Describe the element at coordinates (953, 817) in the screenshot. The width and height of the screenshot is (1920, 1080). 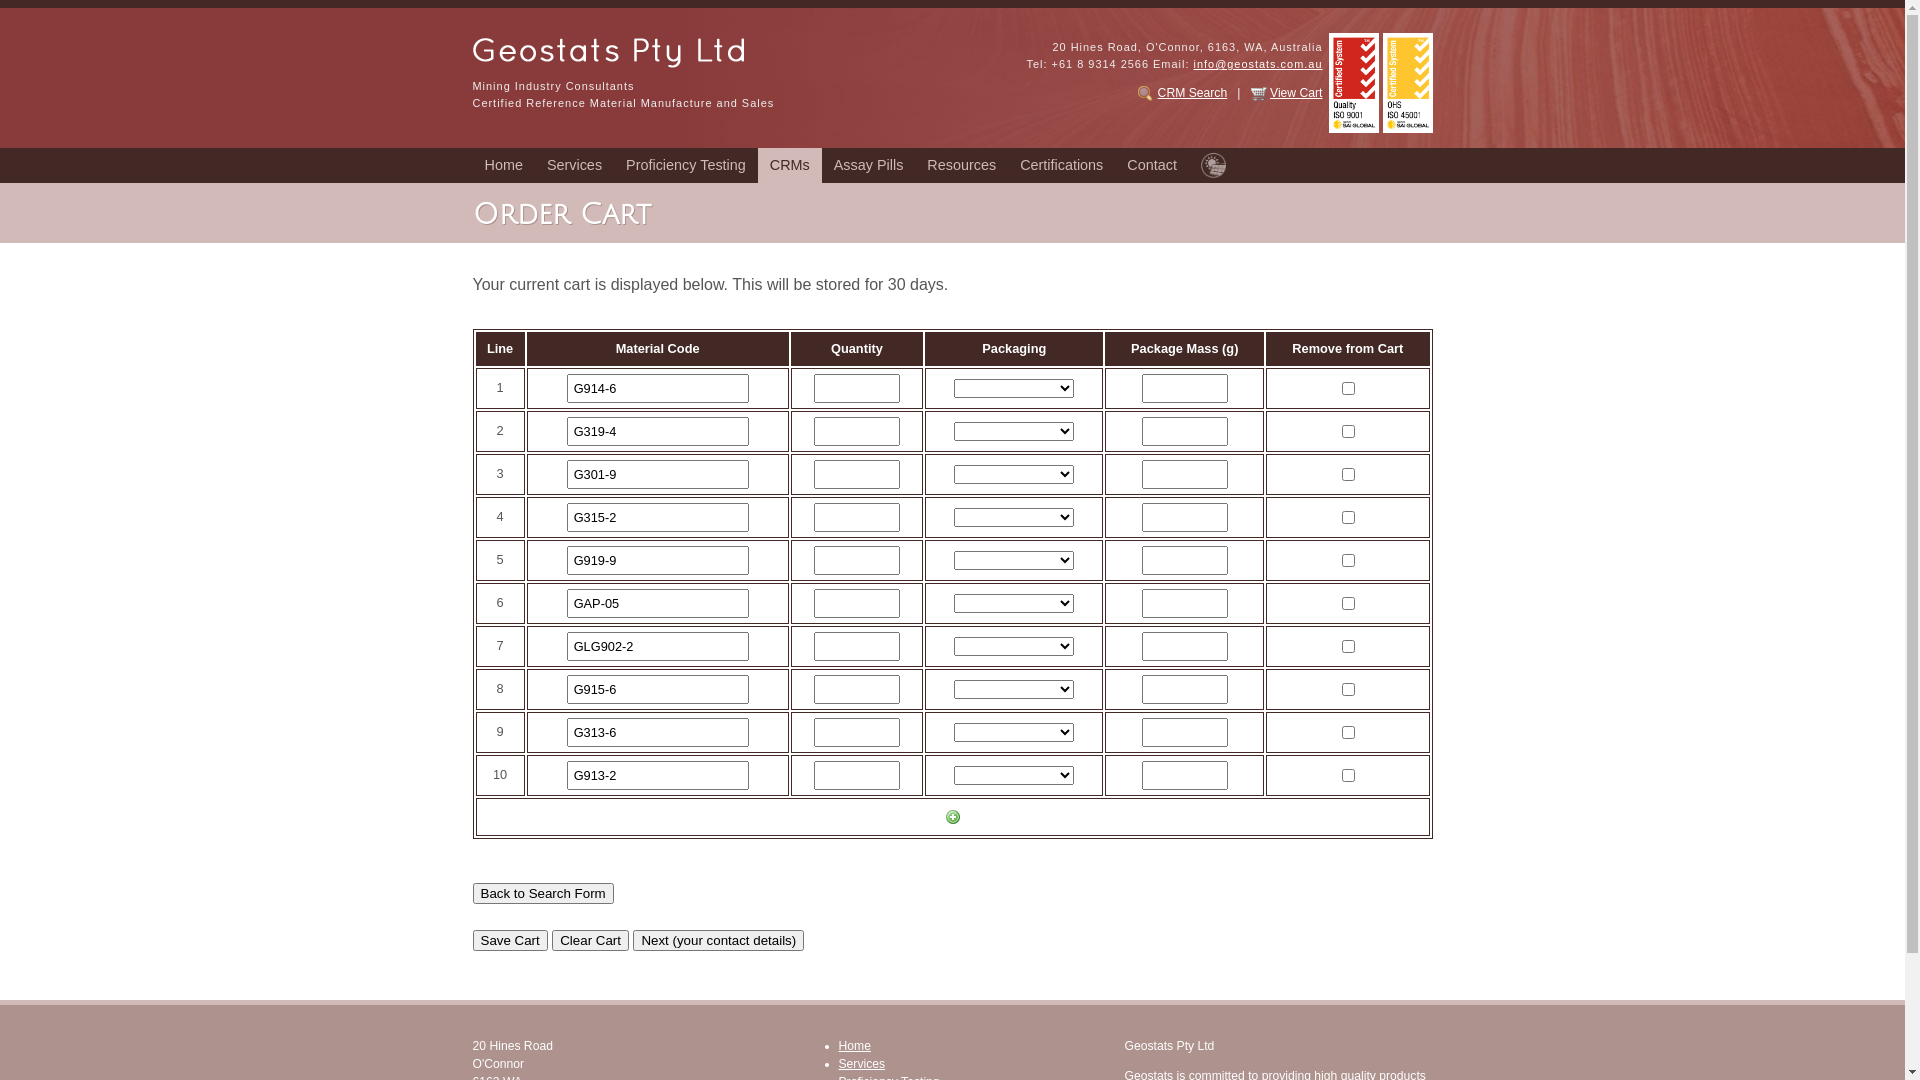
I see `AddItem` at that location.